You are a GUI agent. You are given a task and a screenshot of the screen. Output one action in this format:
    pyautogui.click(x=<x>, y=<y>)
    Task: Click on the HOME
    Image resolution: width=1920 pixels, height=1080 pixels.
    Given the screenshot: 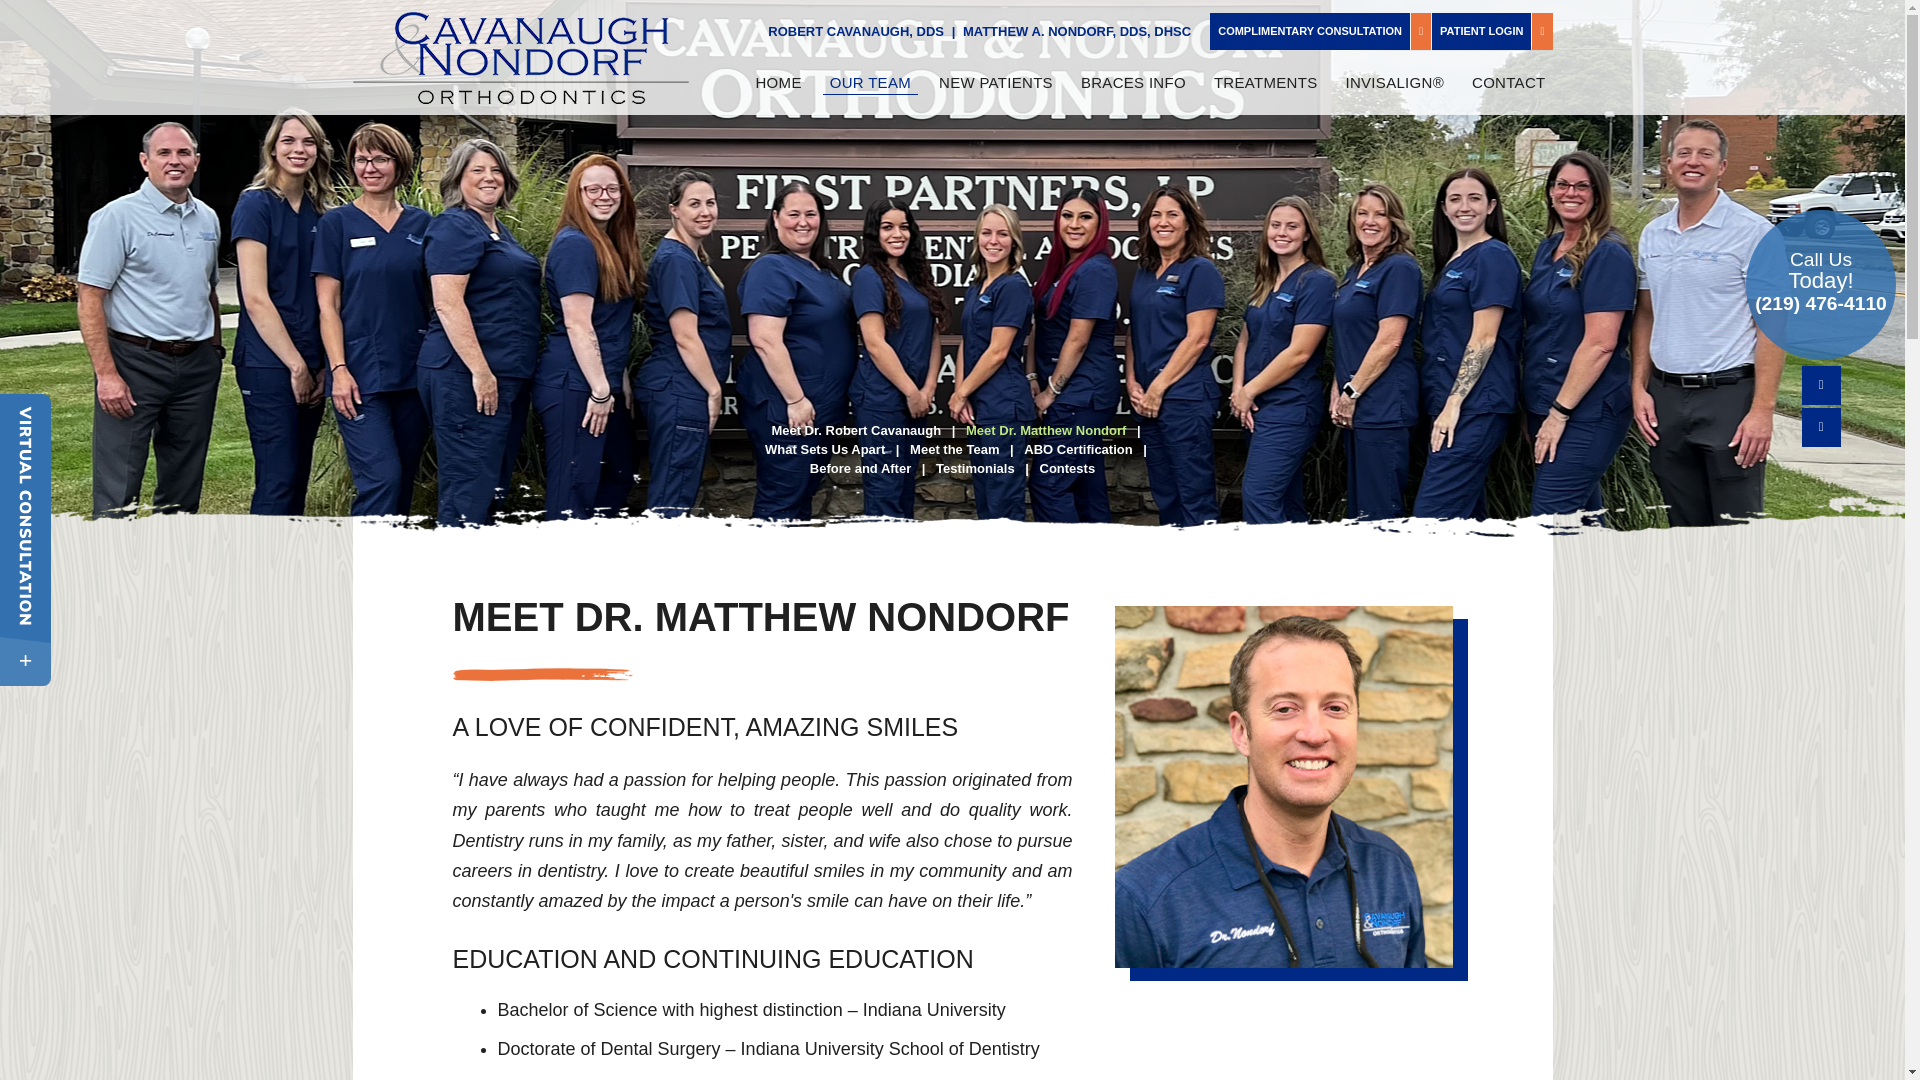 What is the action you would take?
    pyautogui.click(x=778, y=82)
    